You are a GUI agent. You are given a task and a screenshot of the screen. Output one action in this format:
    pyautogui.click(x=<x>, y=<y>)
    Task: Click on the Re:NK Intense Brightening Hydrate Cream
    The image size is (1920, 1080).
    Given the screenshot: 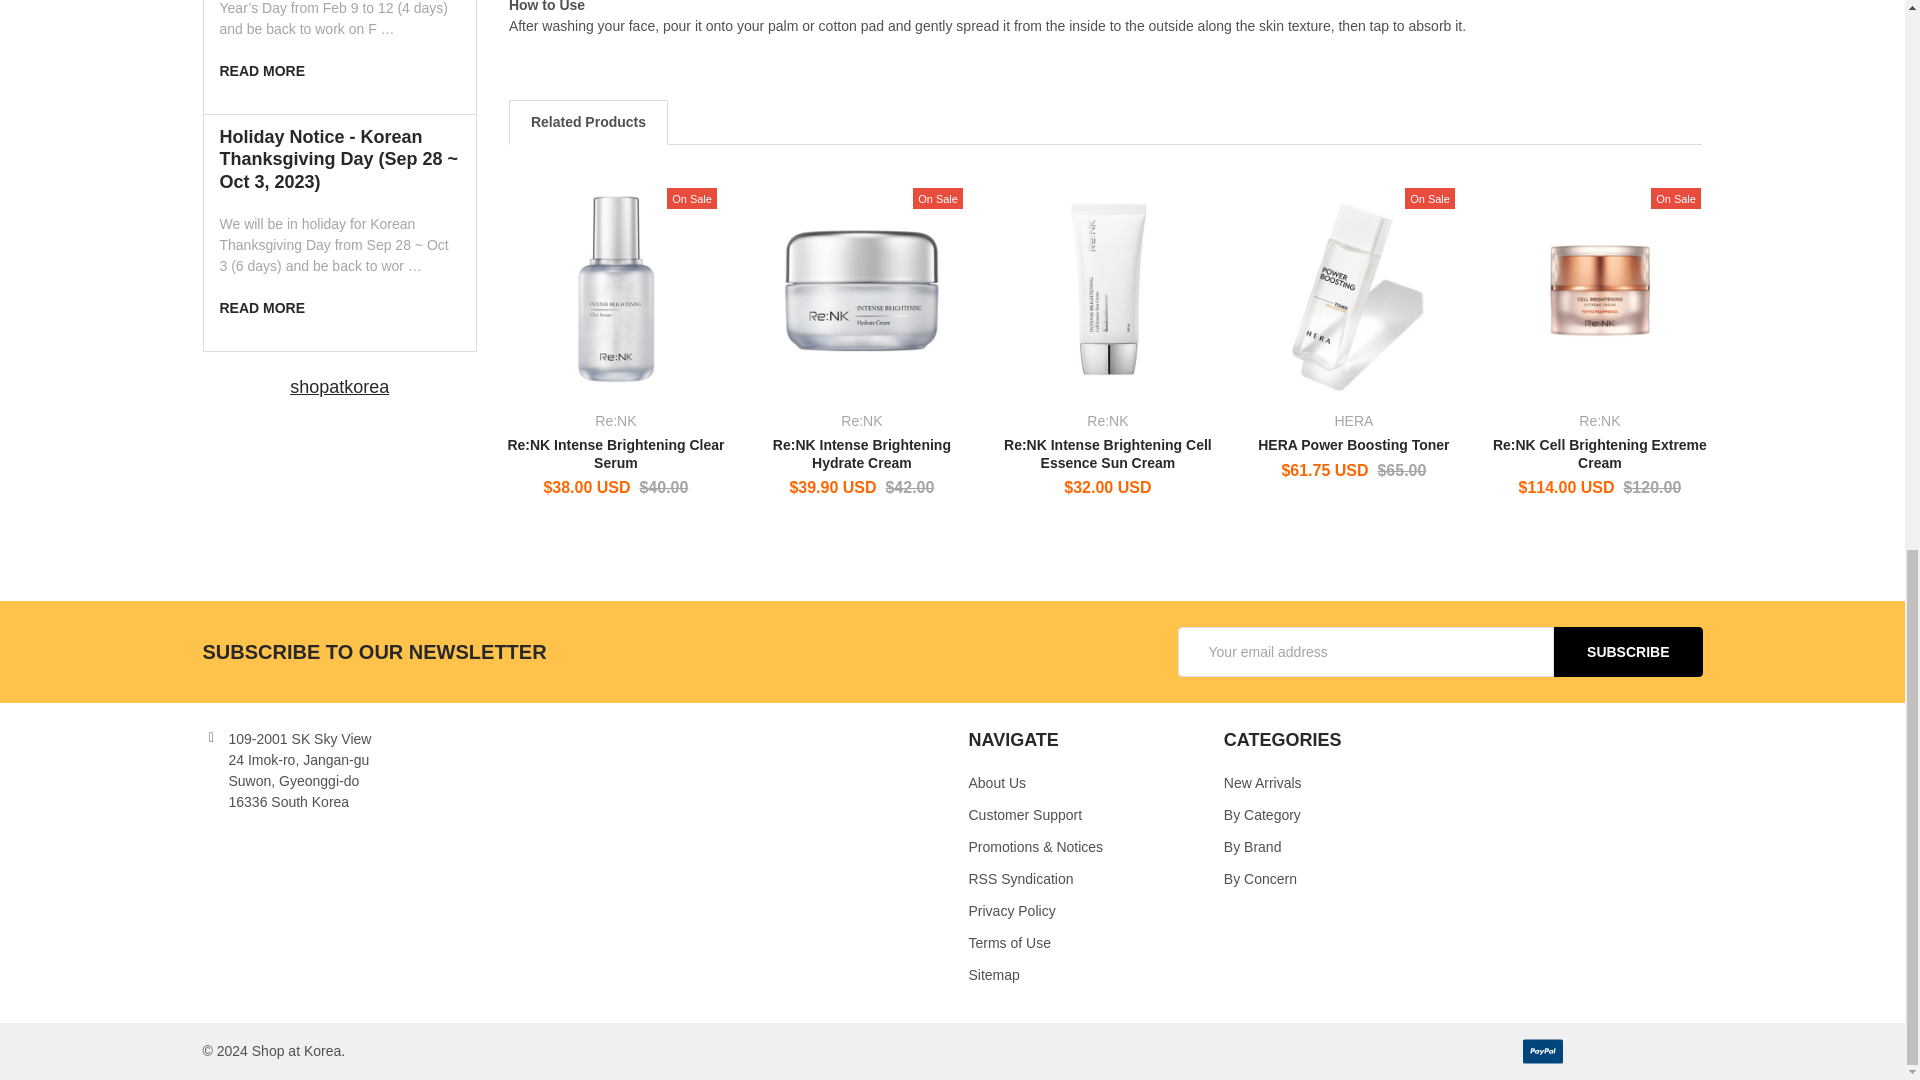 What is the action you would take?
    pyautogui.click(x=862, y=288)
    